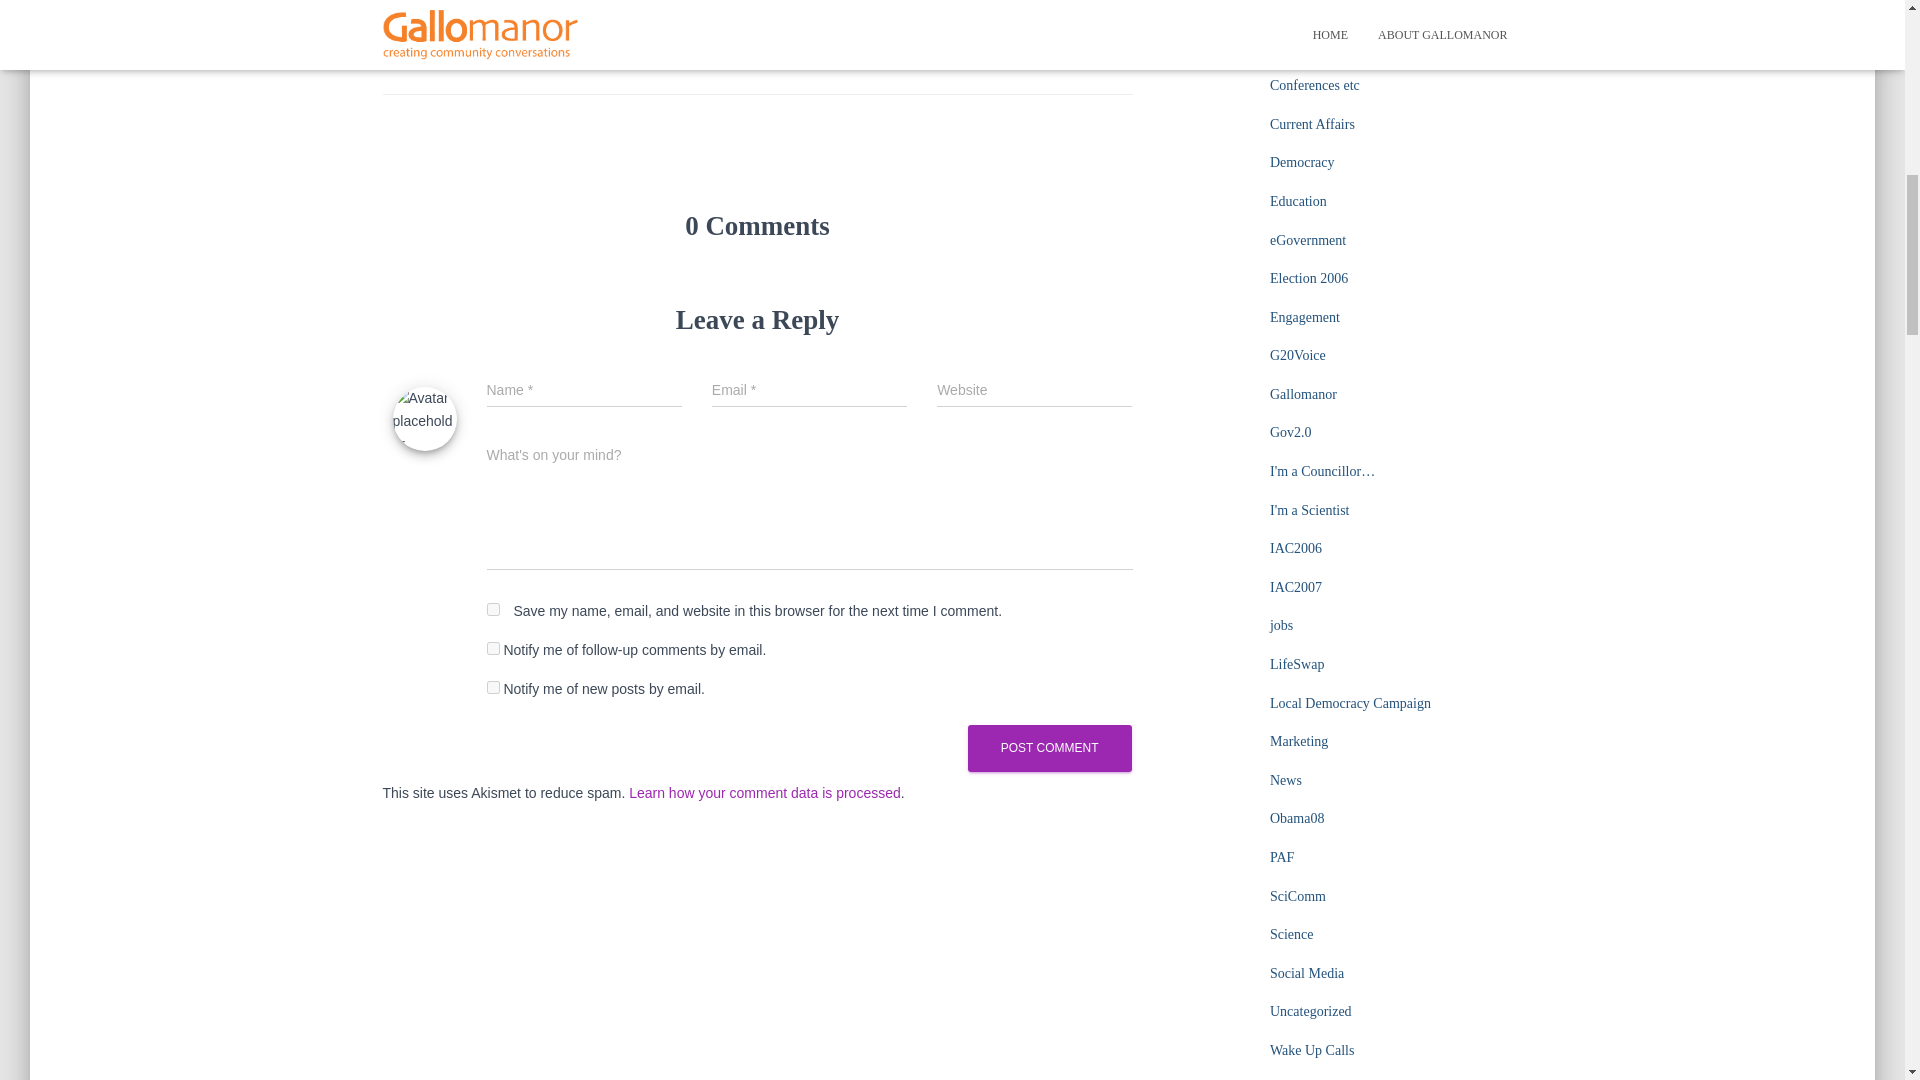  Describe the element at coordinates (1312, 124) in the screenshot. I see `Current Affairs` at that location.